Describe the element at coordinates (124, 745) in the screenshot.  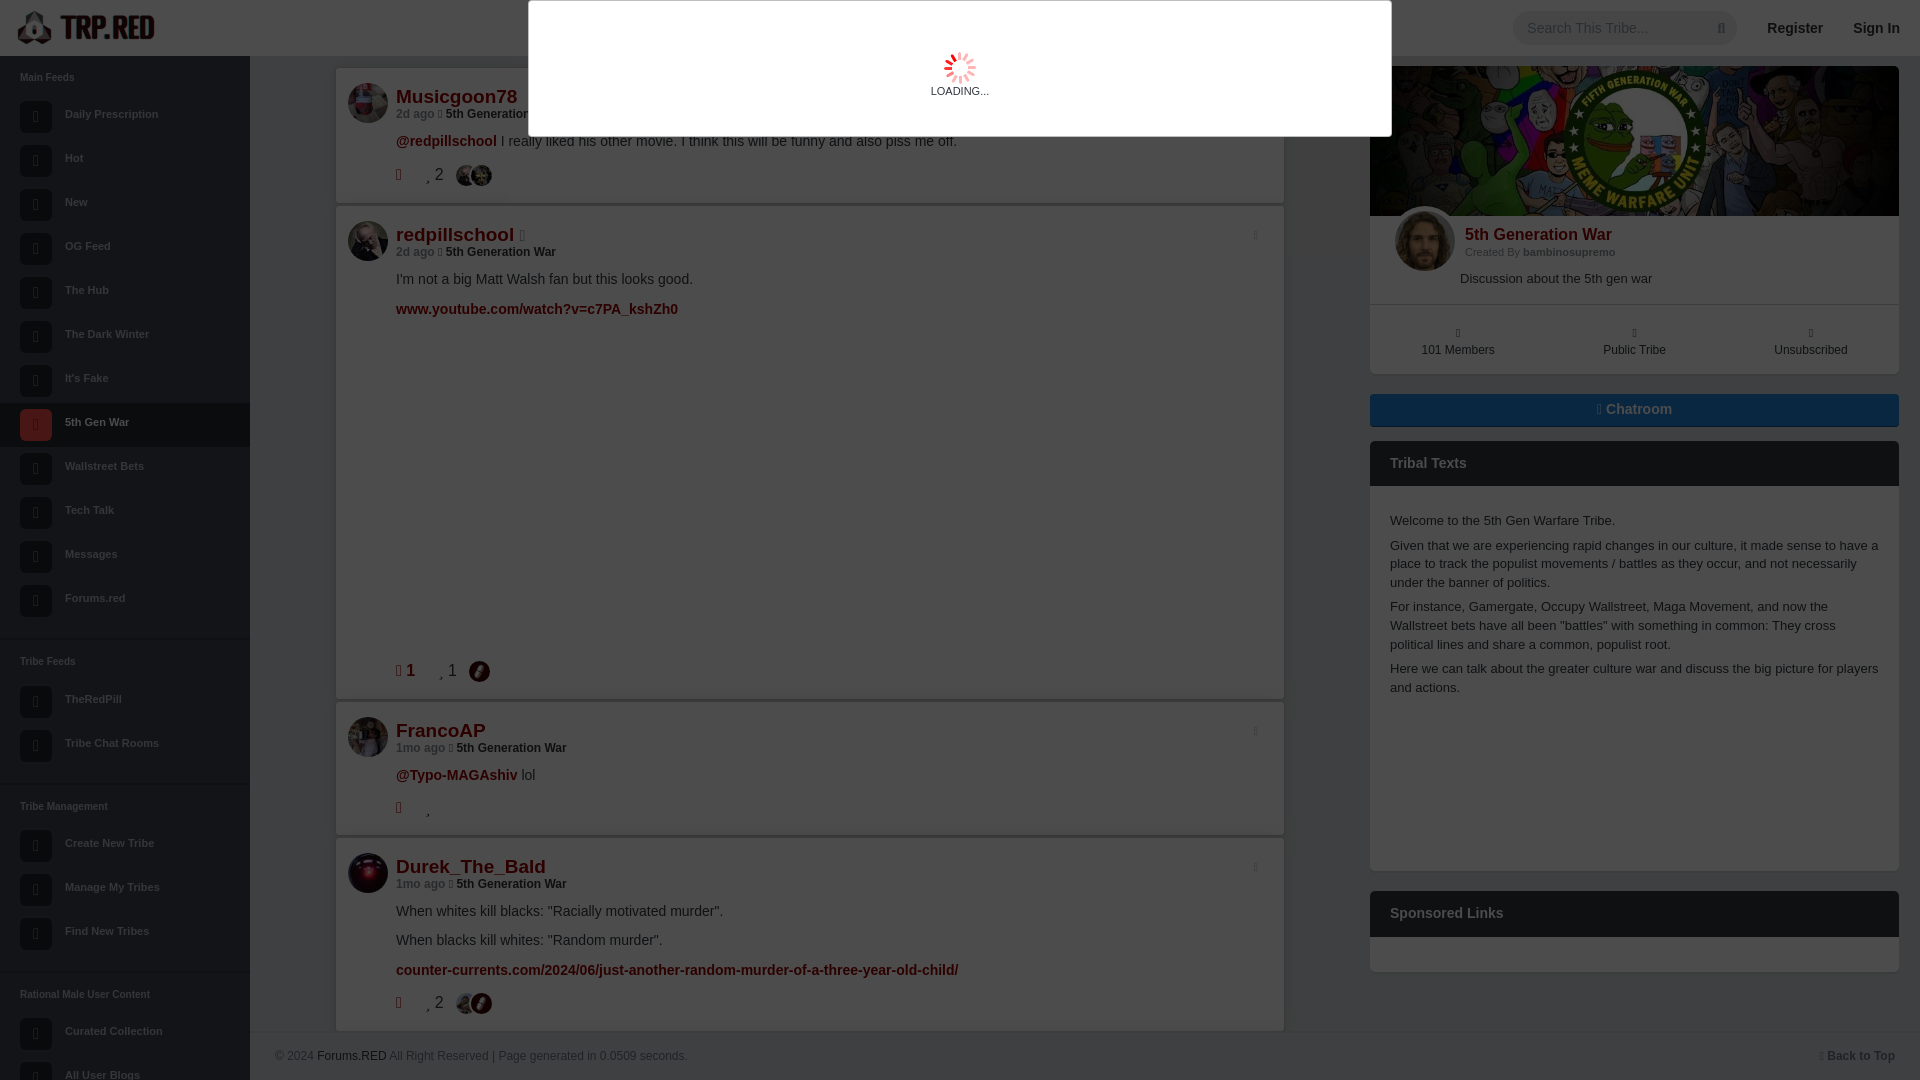
I see `Tribe Chat Rooms` at that location.